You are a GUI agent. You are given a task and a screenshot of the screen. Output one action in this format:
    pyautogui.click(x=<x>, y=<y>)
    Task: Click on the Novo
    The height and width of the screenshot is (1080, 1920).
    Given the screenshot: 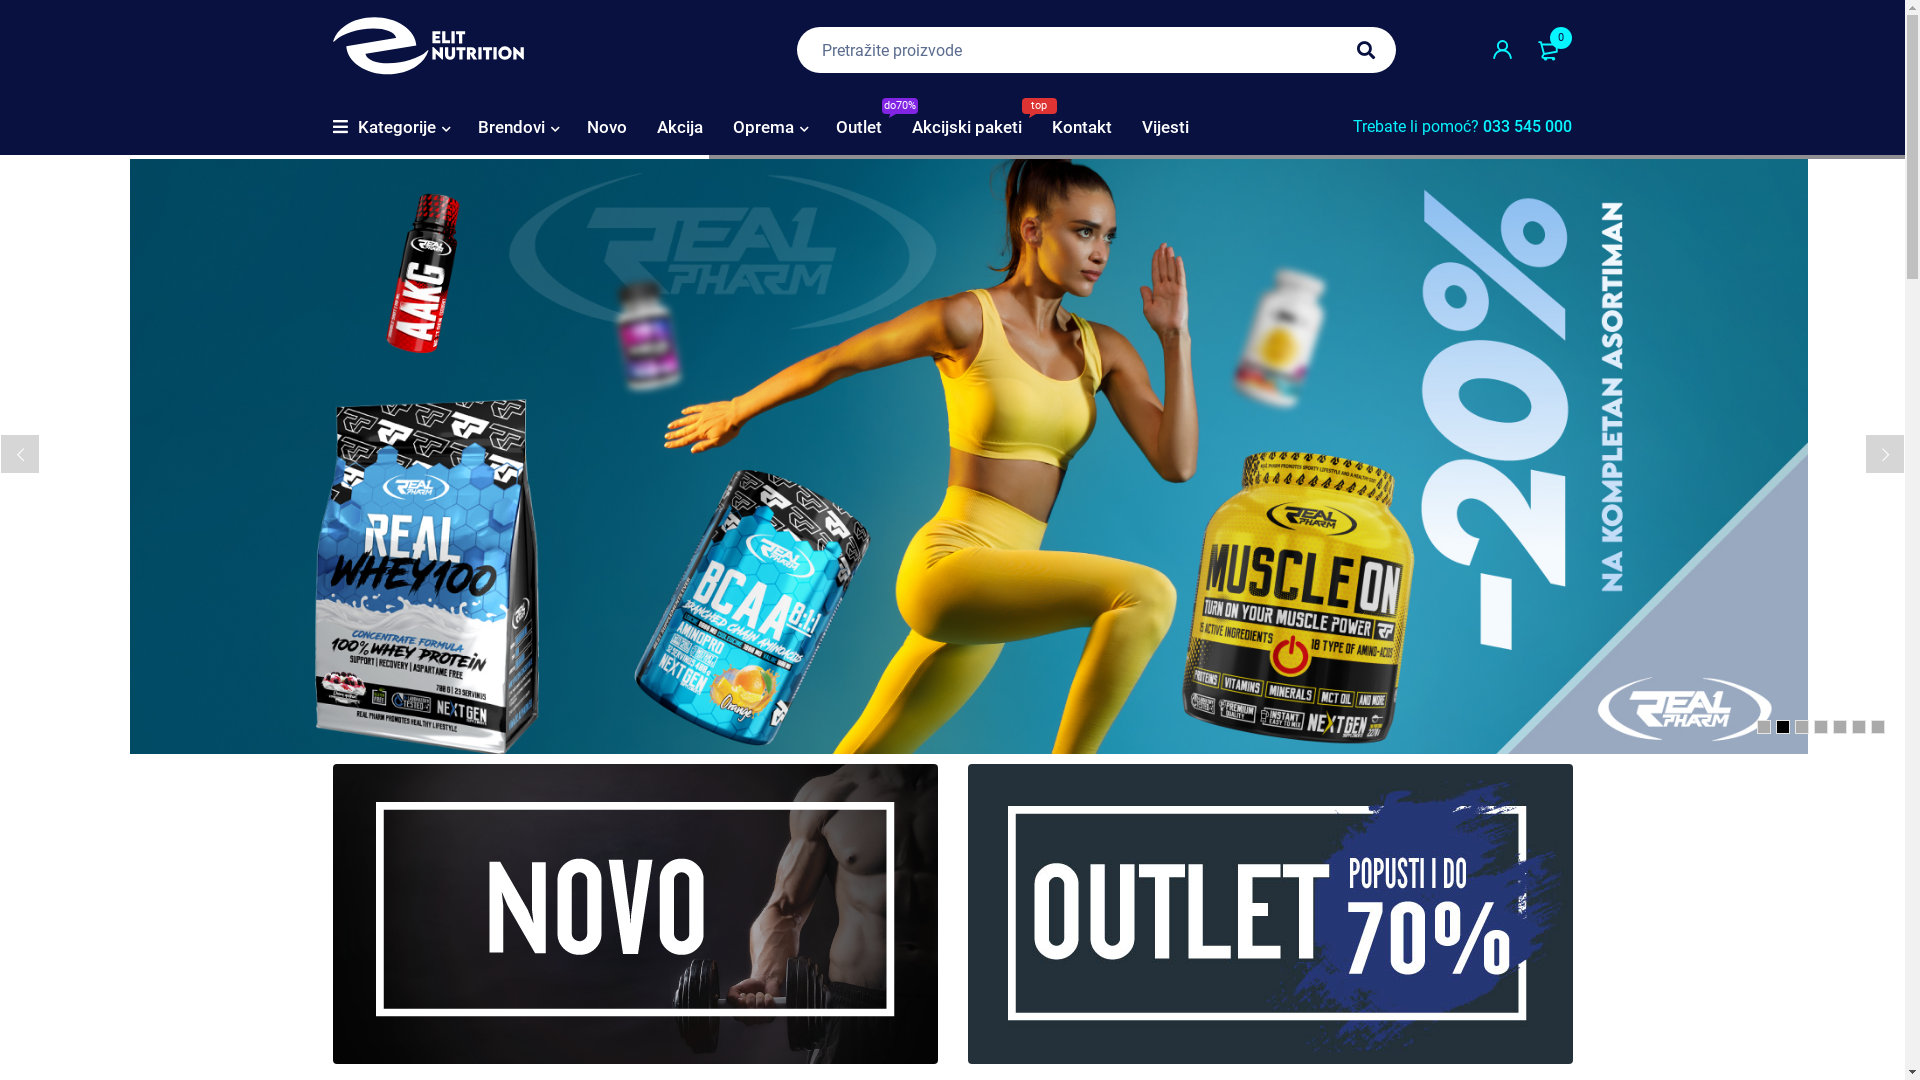 What is the action you would take?
    pyautogui.click(x=634, y=914)
    